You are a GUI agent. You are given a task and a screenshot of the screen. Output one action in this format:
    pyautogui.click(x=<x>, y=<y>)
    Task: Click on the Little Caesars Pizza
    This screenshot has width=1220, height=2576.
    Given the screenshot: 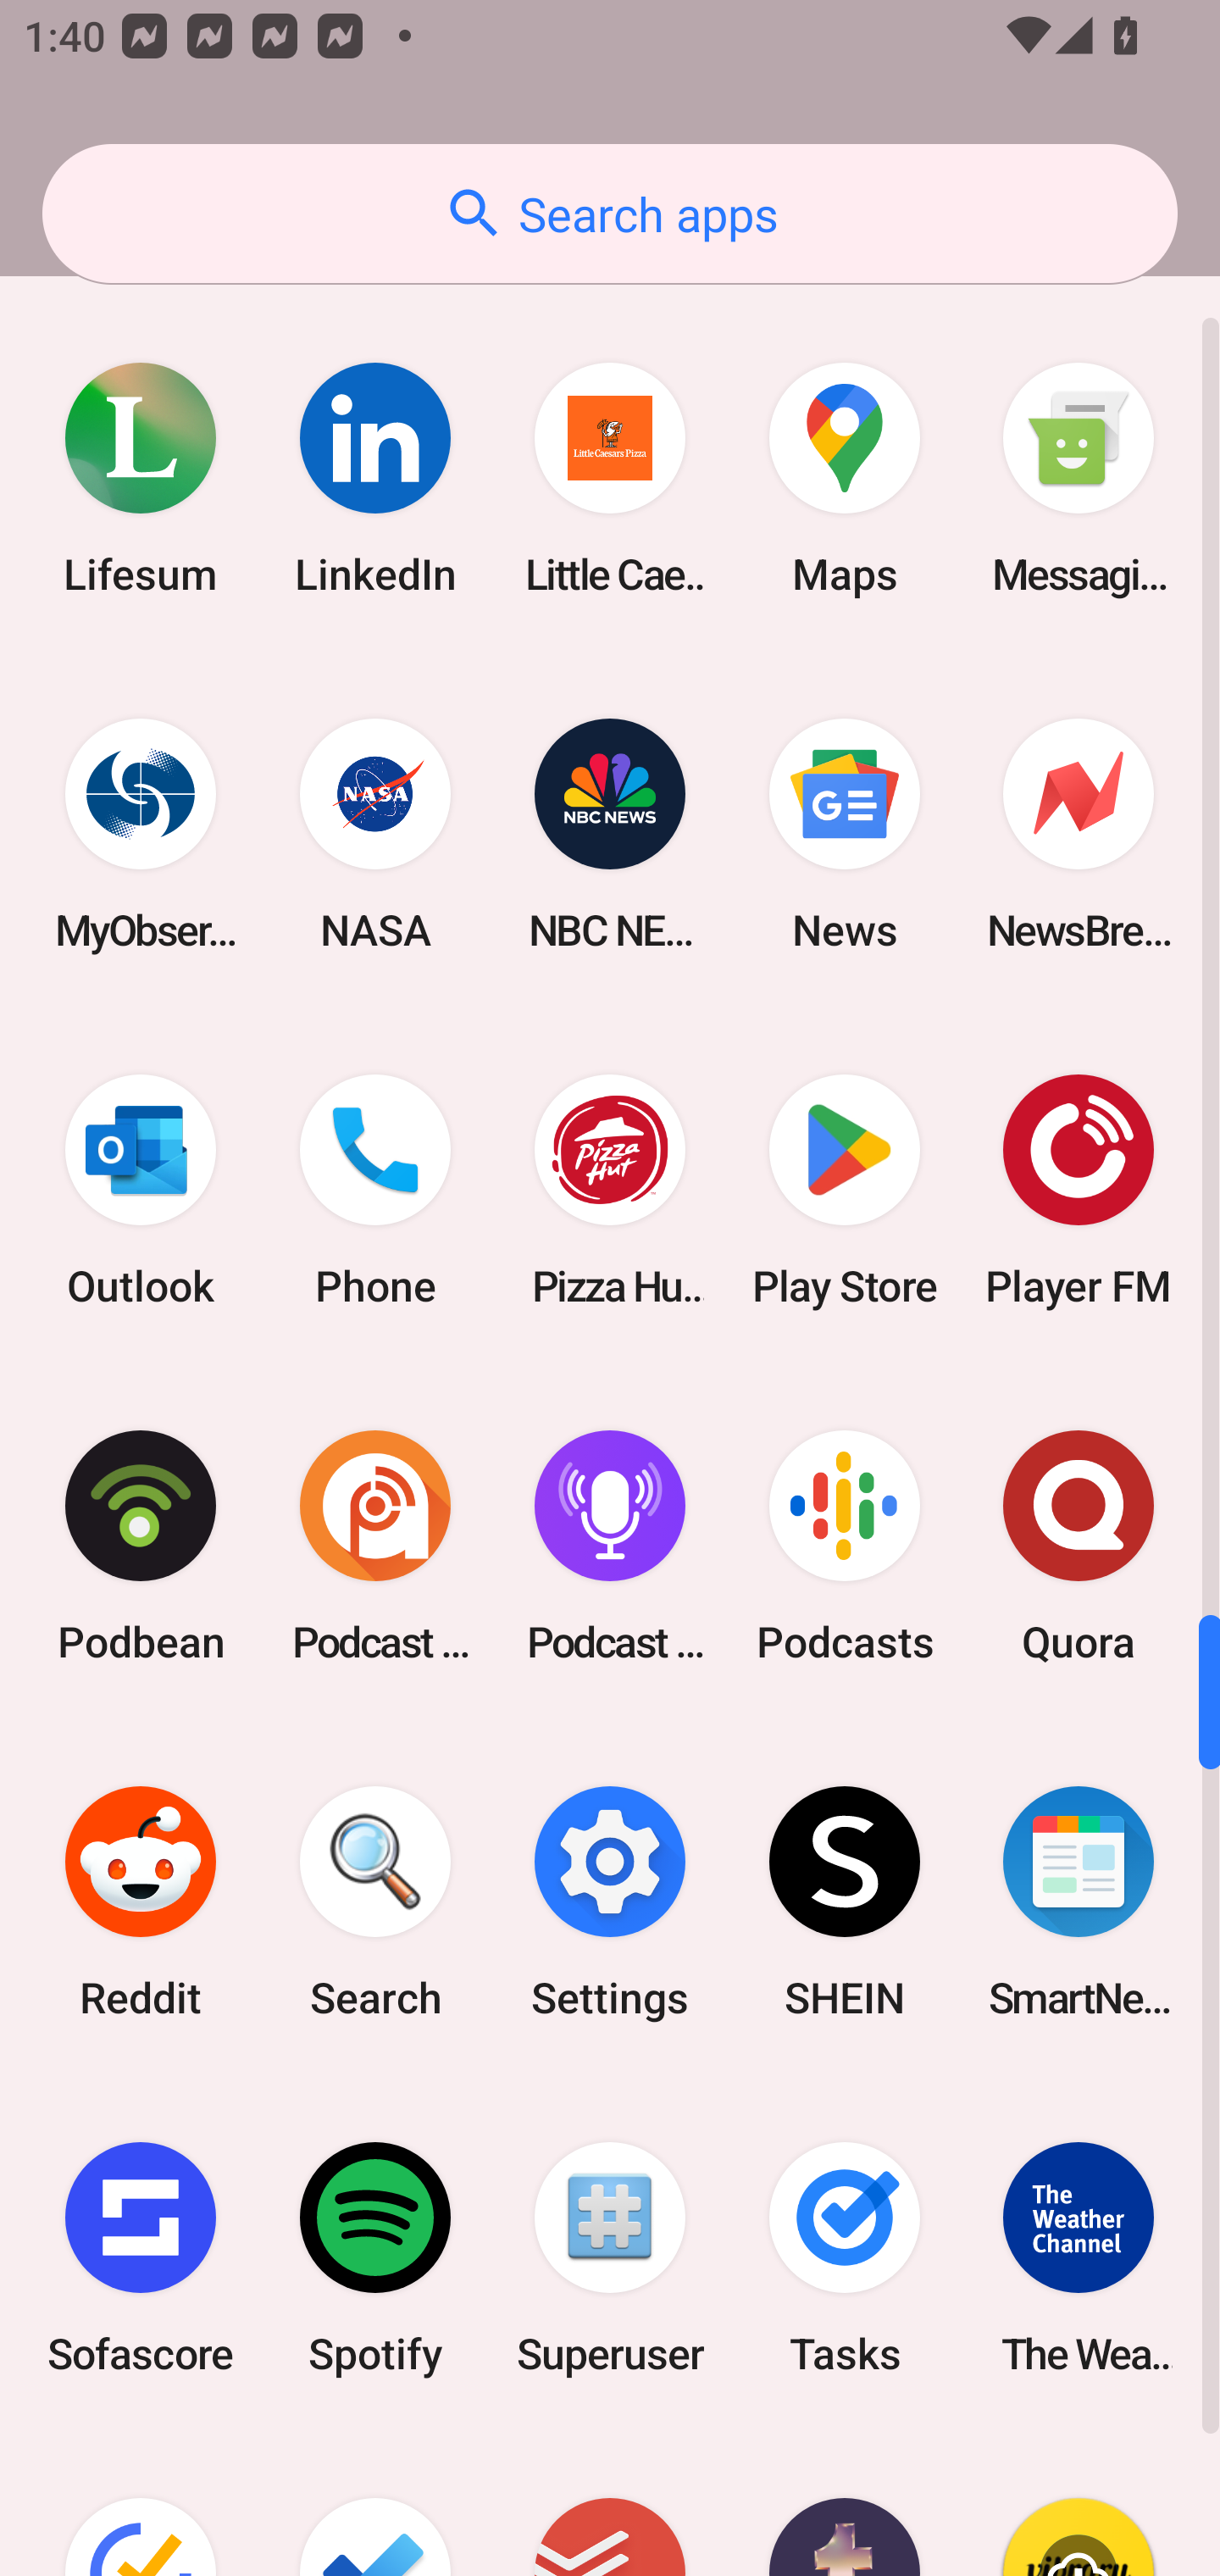 What is the action you would take?
    pyautogui.click(x=610, y=479)
    